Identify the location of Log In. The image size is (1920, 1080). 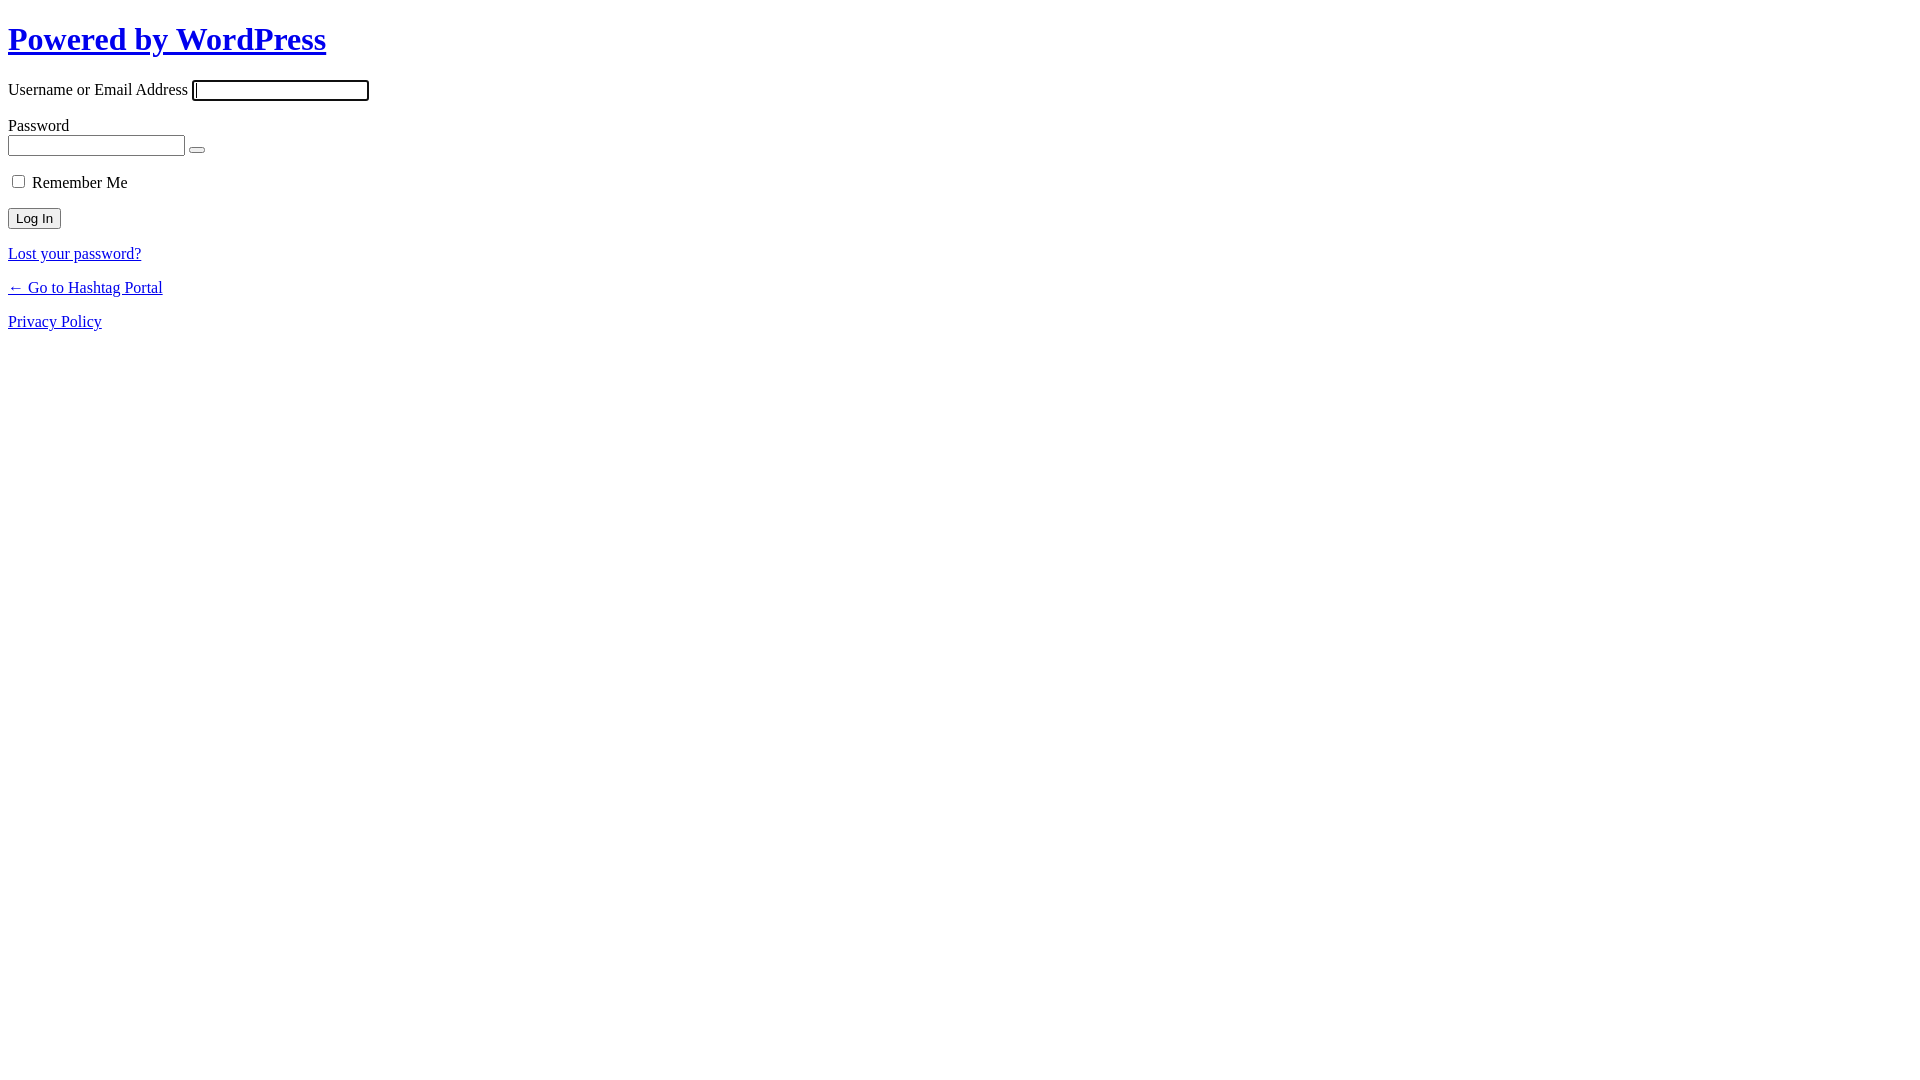
(34, 218).